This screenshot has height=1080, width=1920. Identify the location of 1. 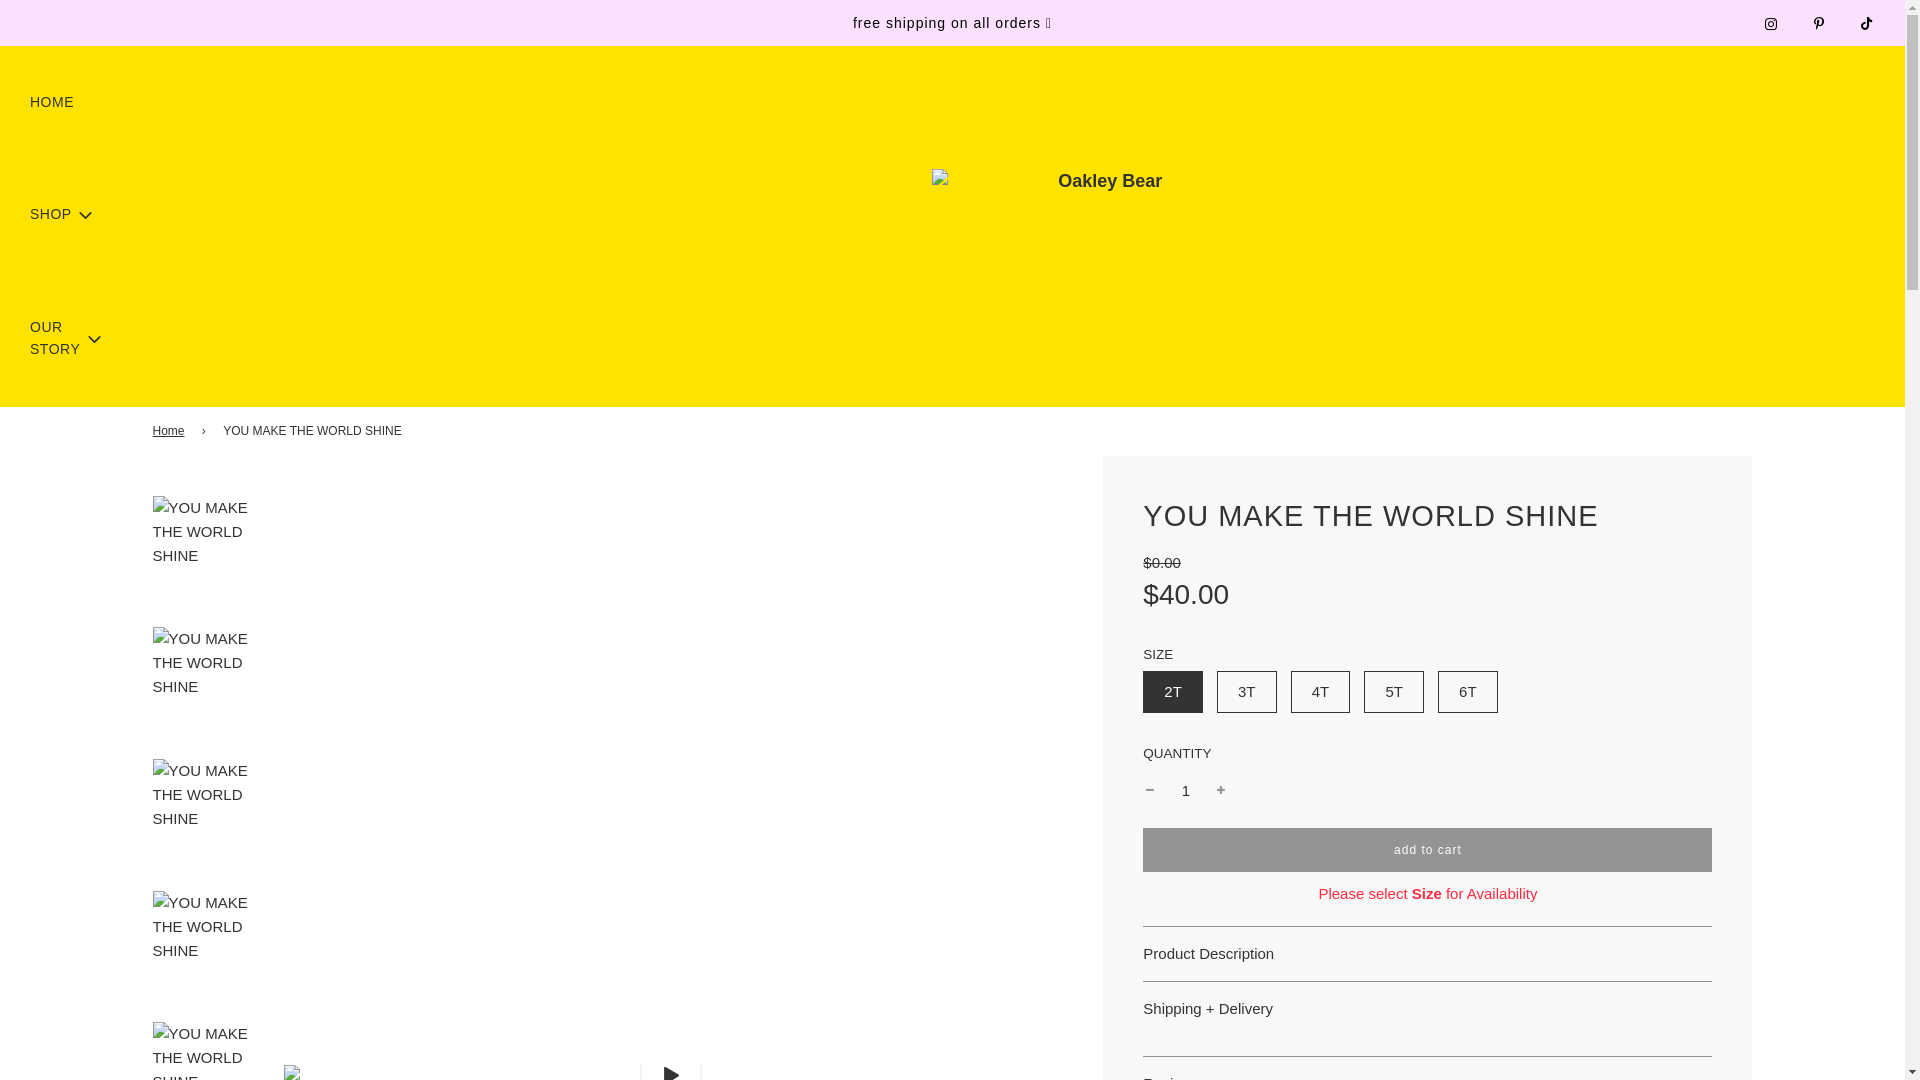
(1185, 790).